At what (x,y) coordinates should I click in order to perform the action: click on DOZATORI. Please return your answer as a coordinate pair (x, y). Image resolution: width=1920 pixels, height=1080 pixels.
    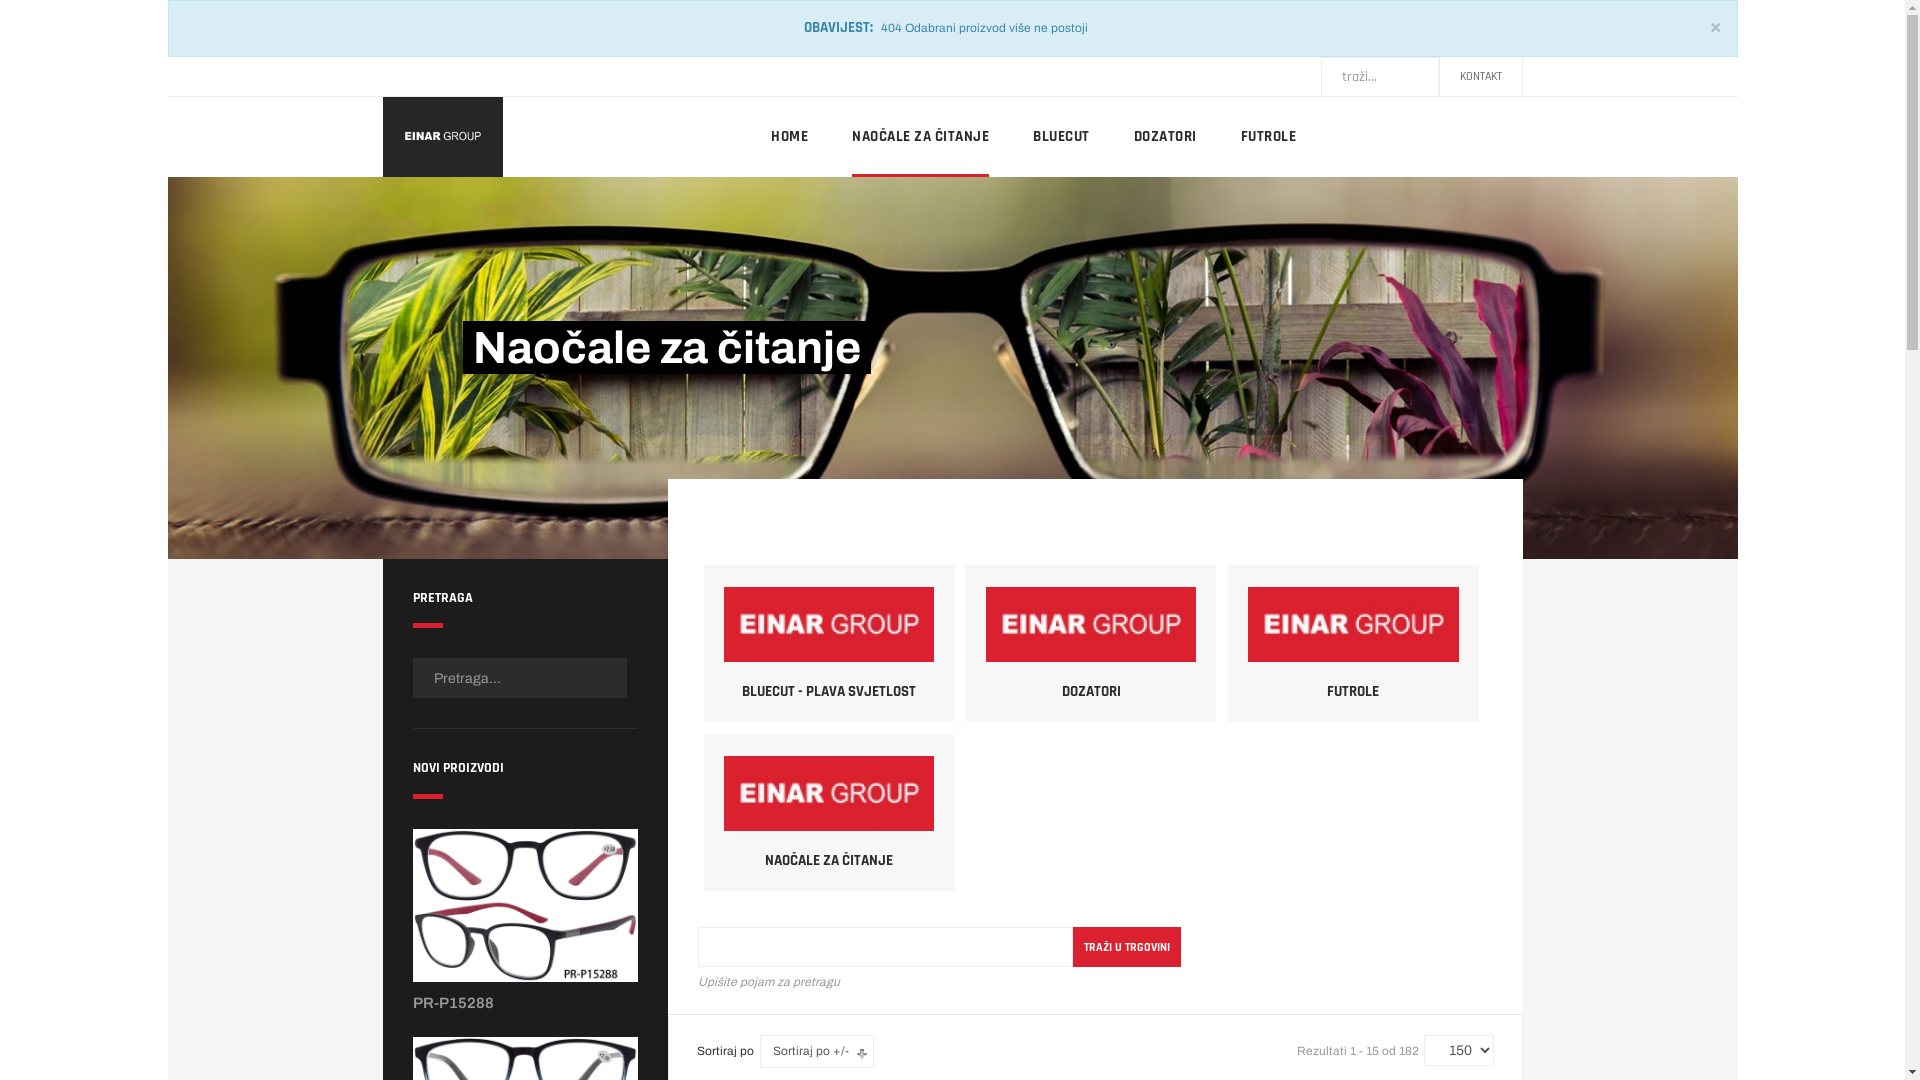
    Looking at the image, I should click on (1091, 644).